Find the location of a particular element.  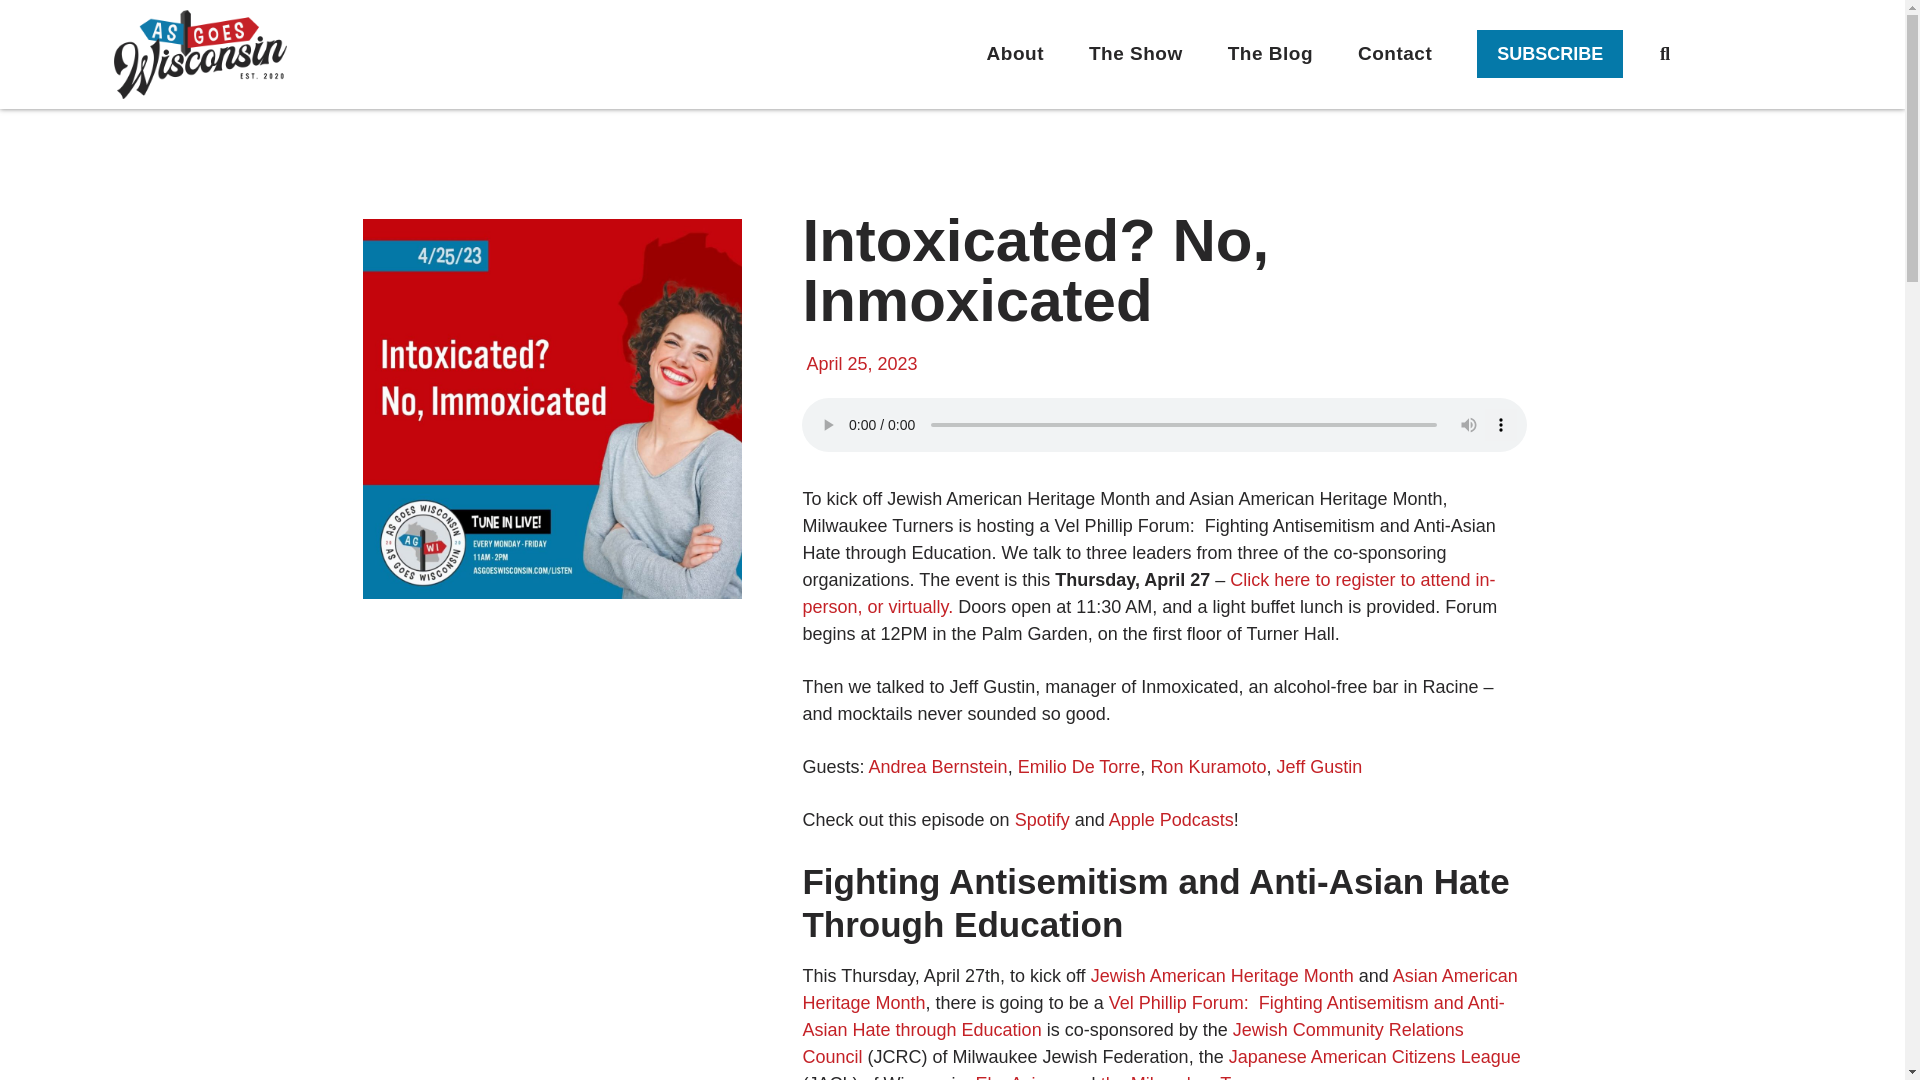

Spotify is located at coordinates (1042, 820).